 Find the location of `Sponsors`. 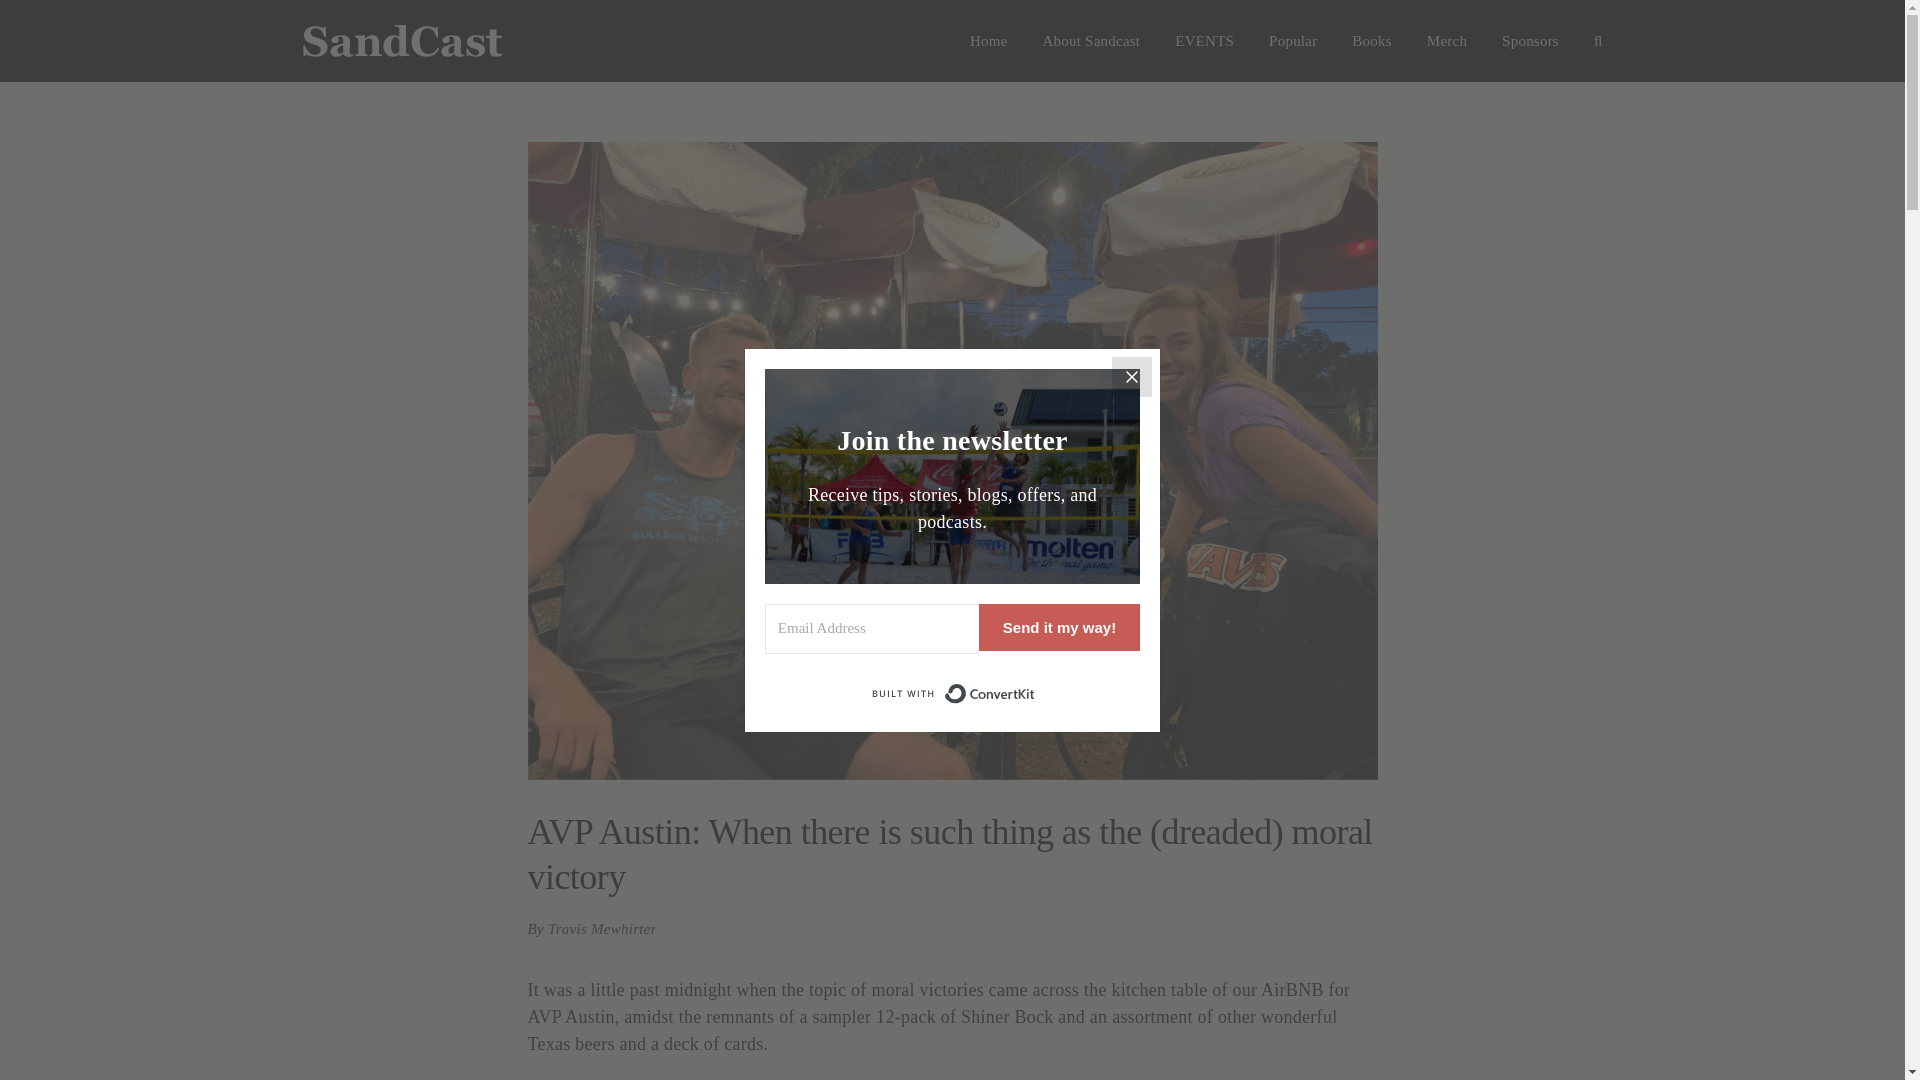

Sponsors is located at coordinates (1530, 41).